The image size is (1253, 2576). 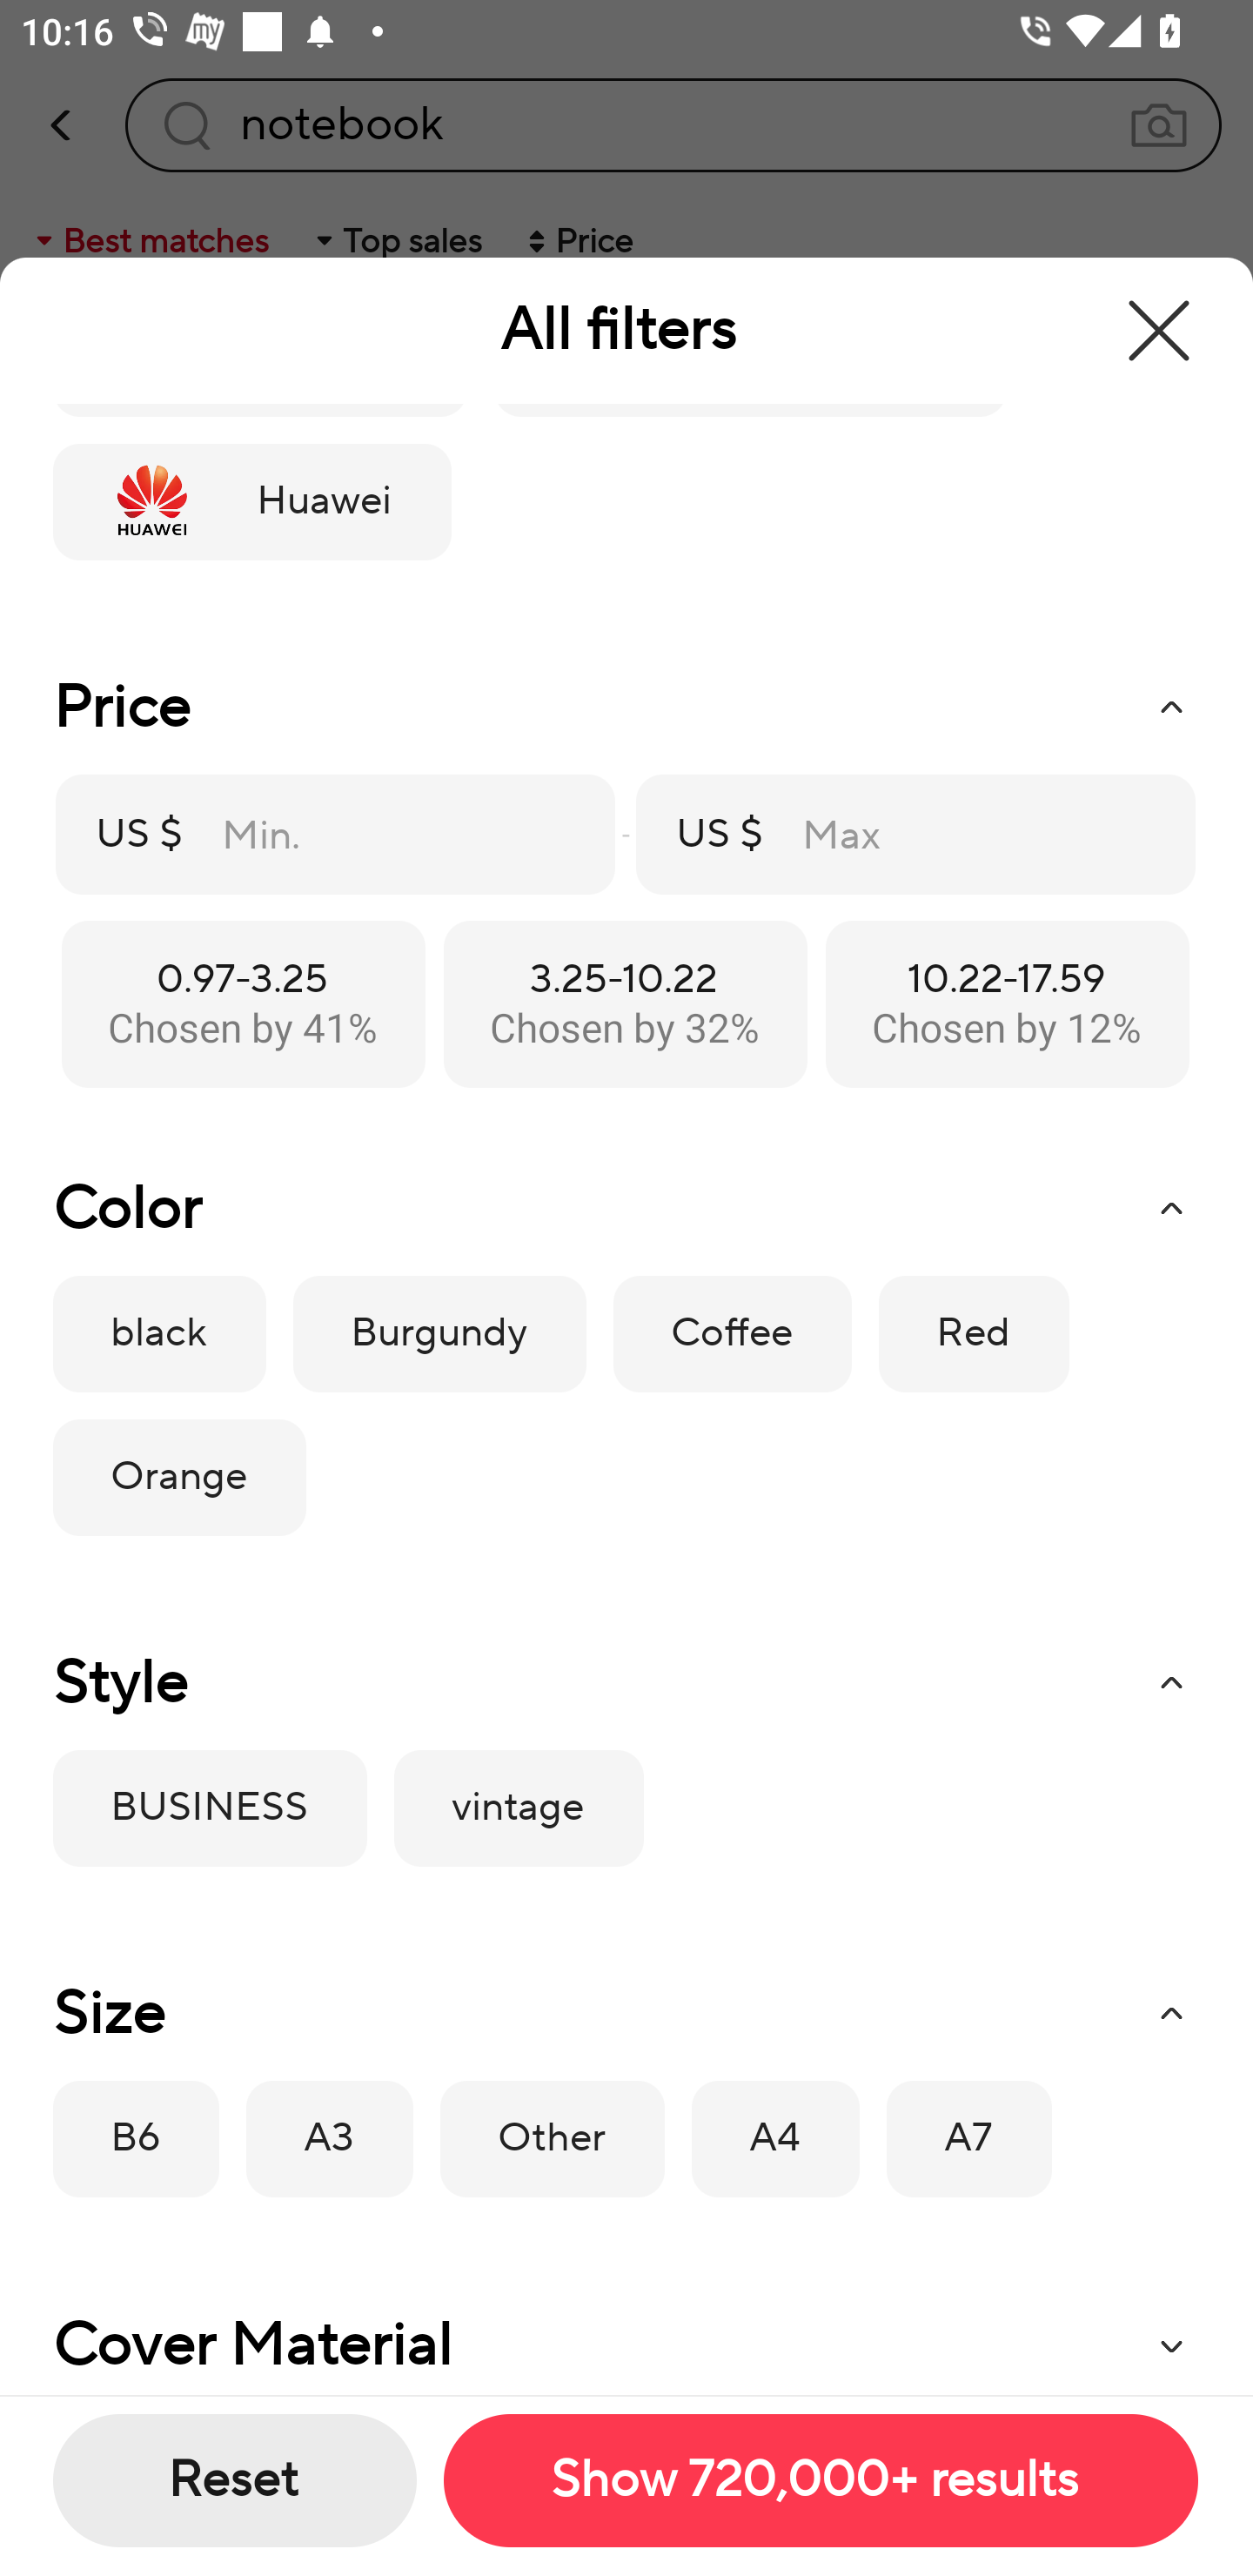 What do you see at coordinates (733, 1334) in the screenshot?
I see `Coffee` at bounding box center [733, 1334].